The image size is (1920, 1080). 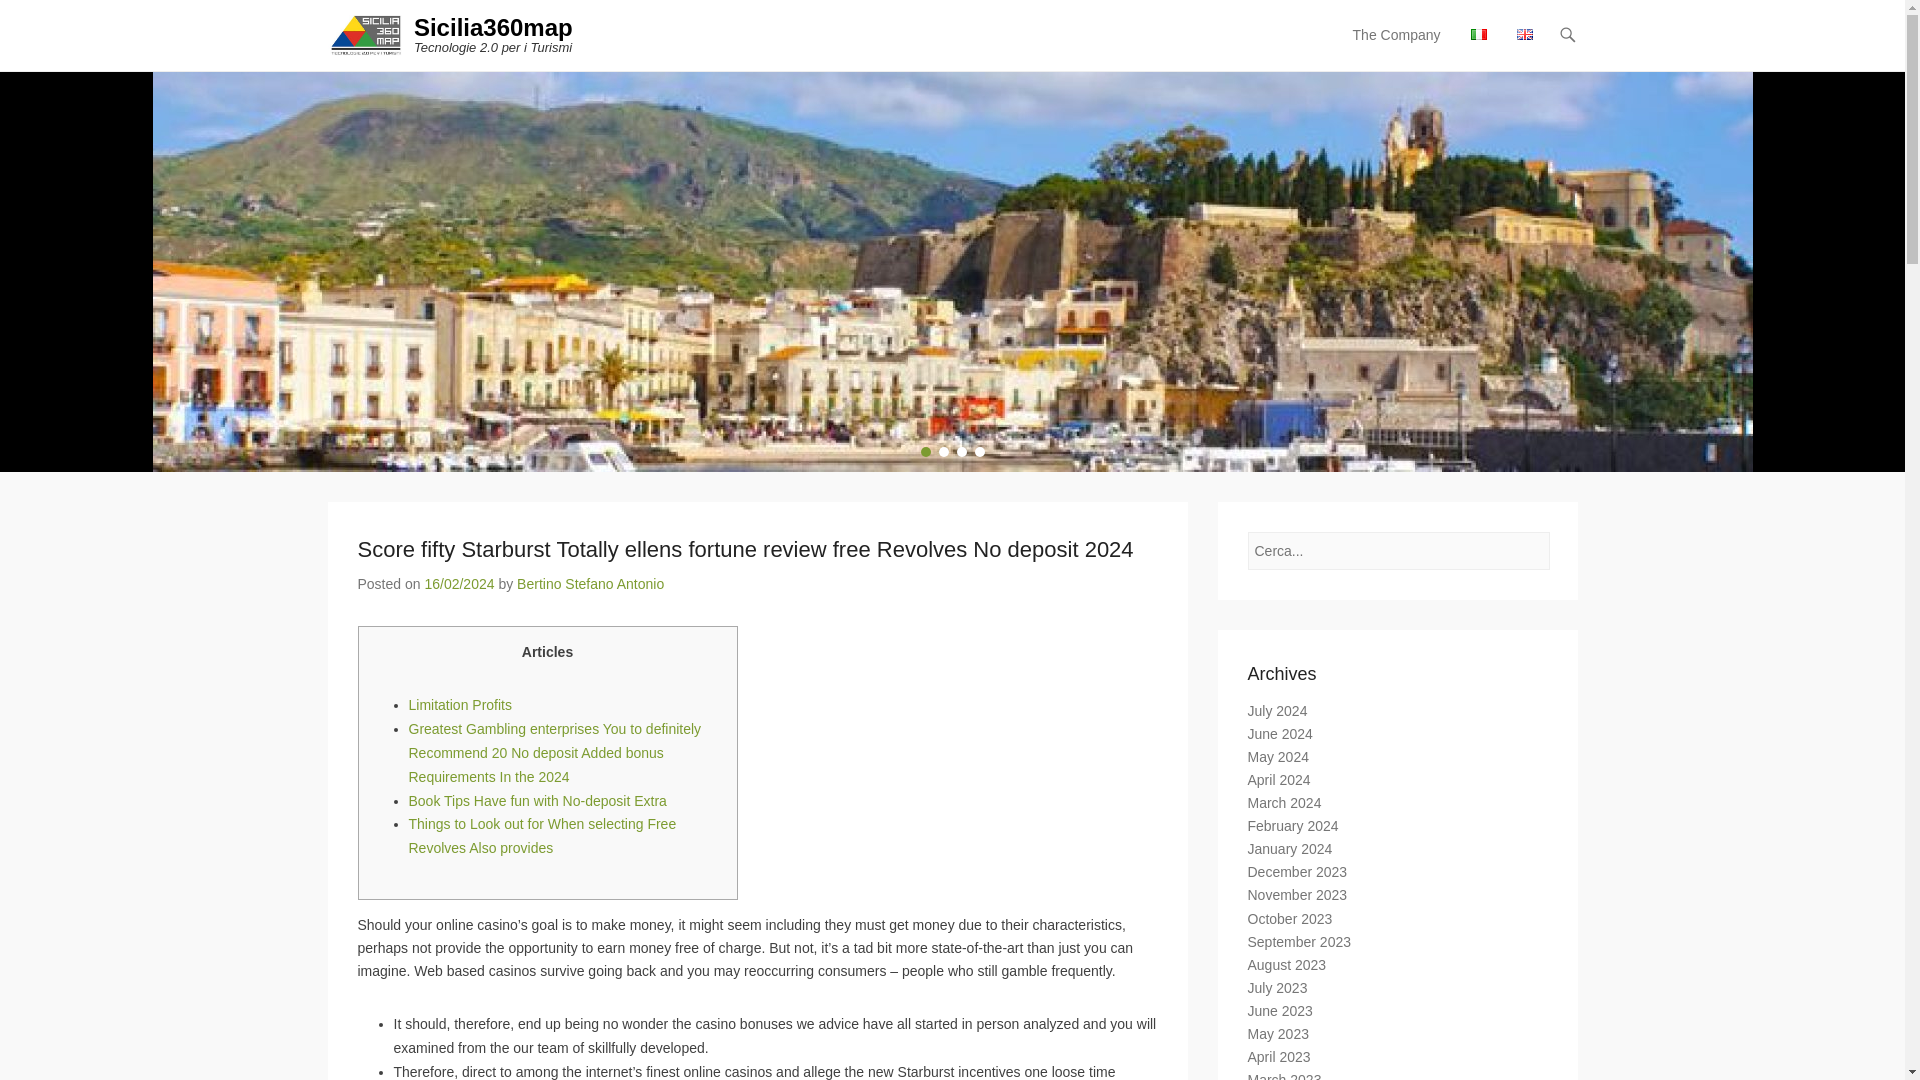 What do you see at coordinates (458, 583) in the screenshot?
I see `12:02` at bounding box center [458, 583].